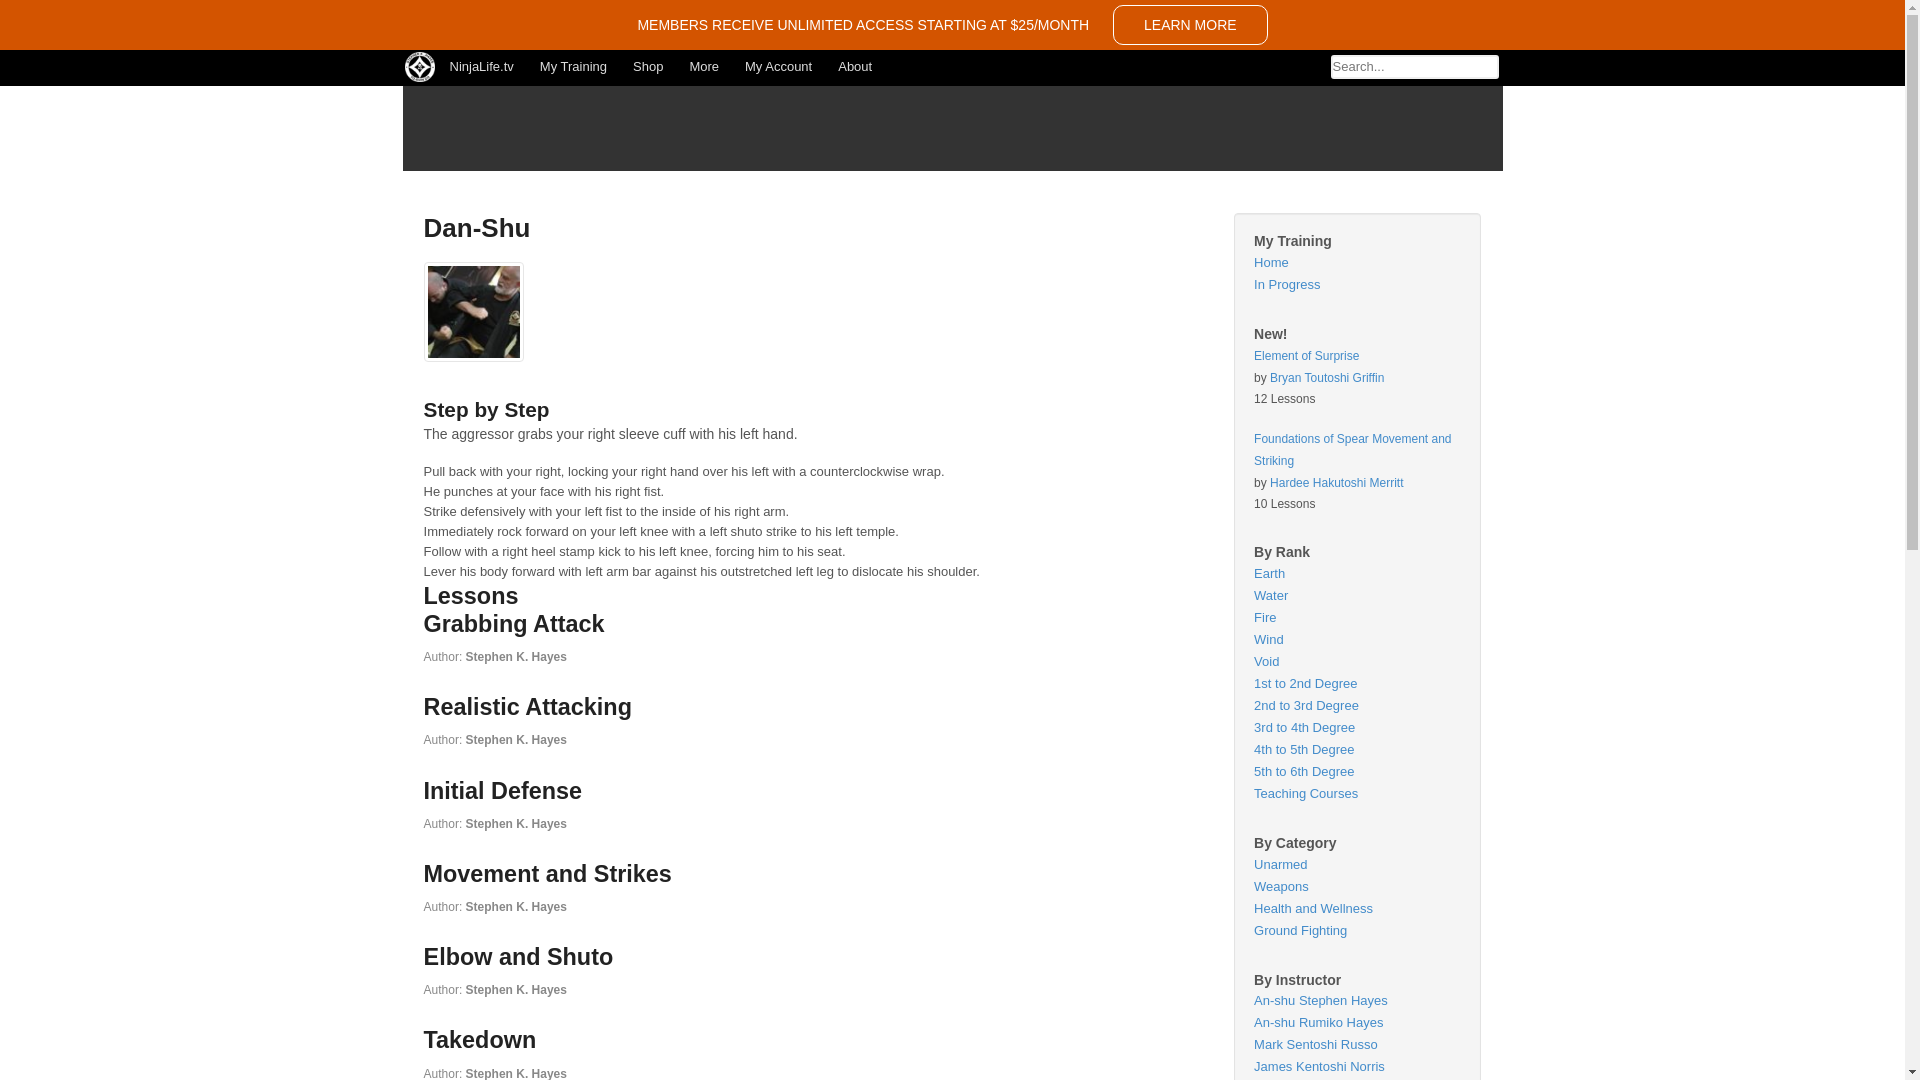 Image resolution: width=1920 pixels, height=1080 pixels. I want to click on Start Initial Defense, so click(504, 790).